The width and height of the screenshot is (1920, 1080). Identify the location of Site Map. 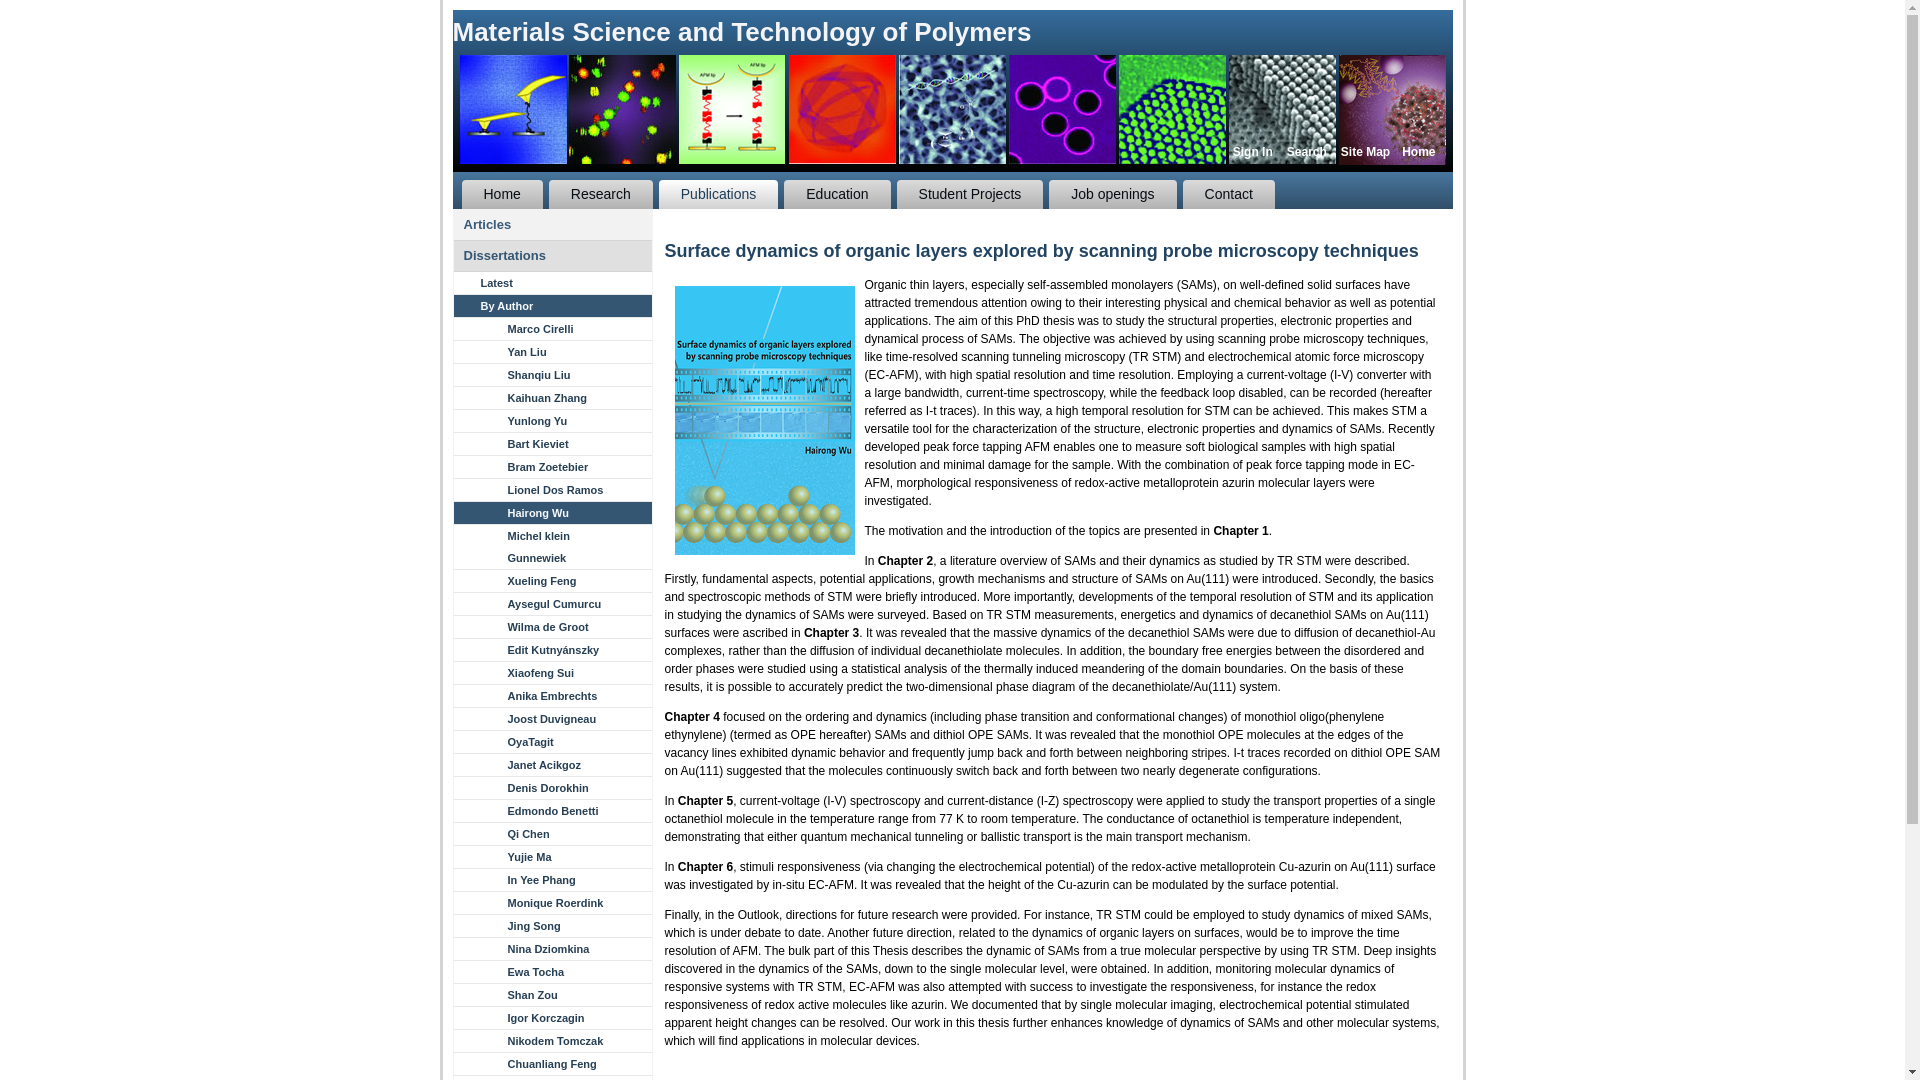
(1365, 151).